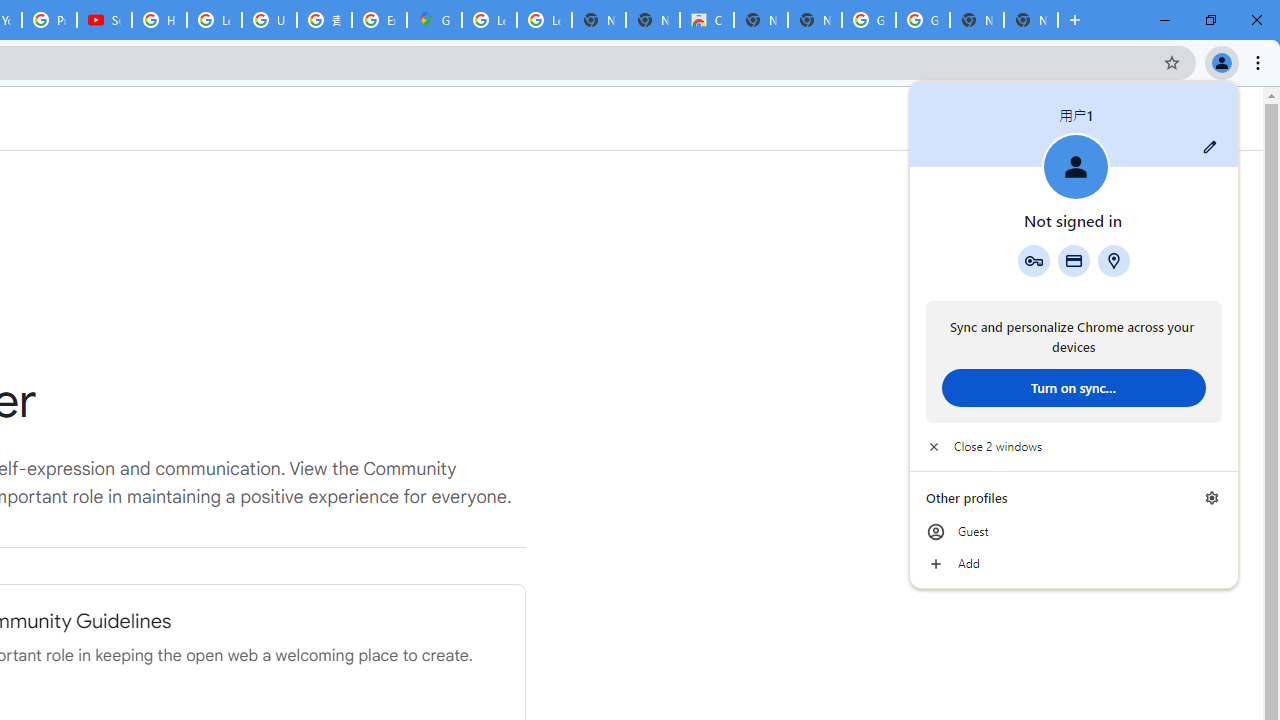 The width and height of the screenshot is (1280, 720). Describe the element at coordinates (922, 20) in the screenshot. I see `Google Images` at that location.